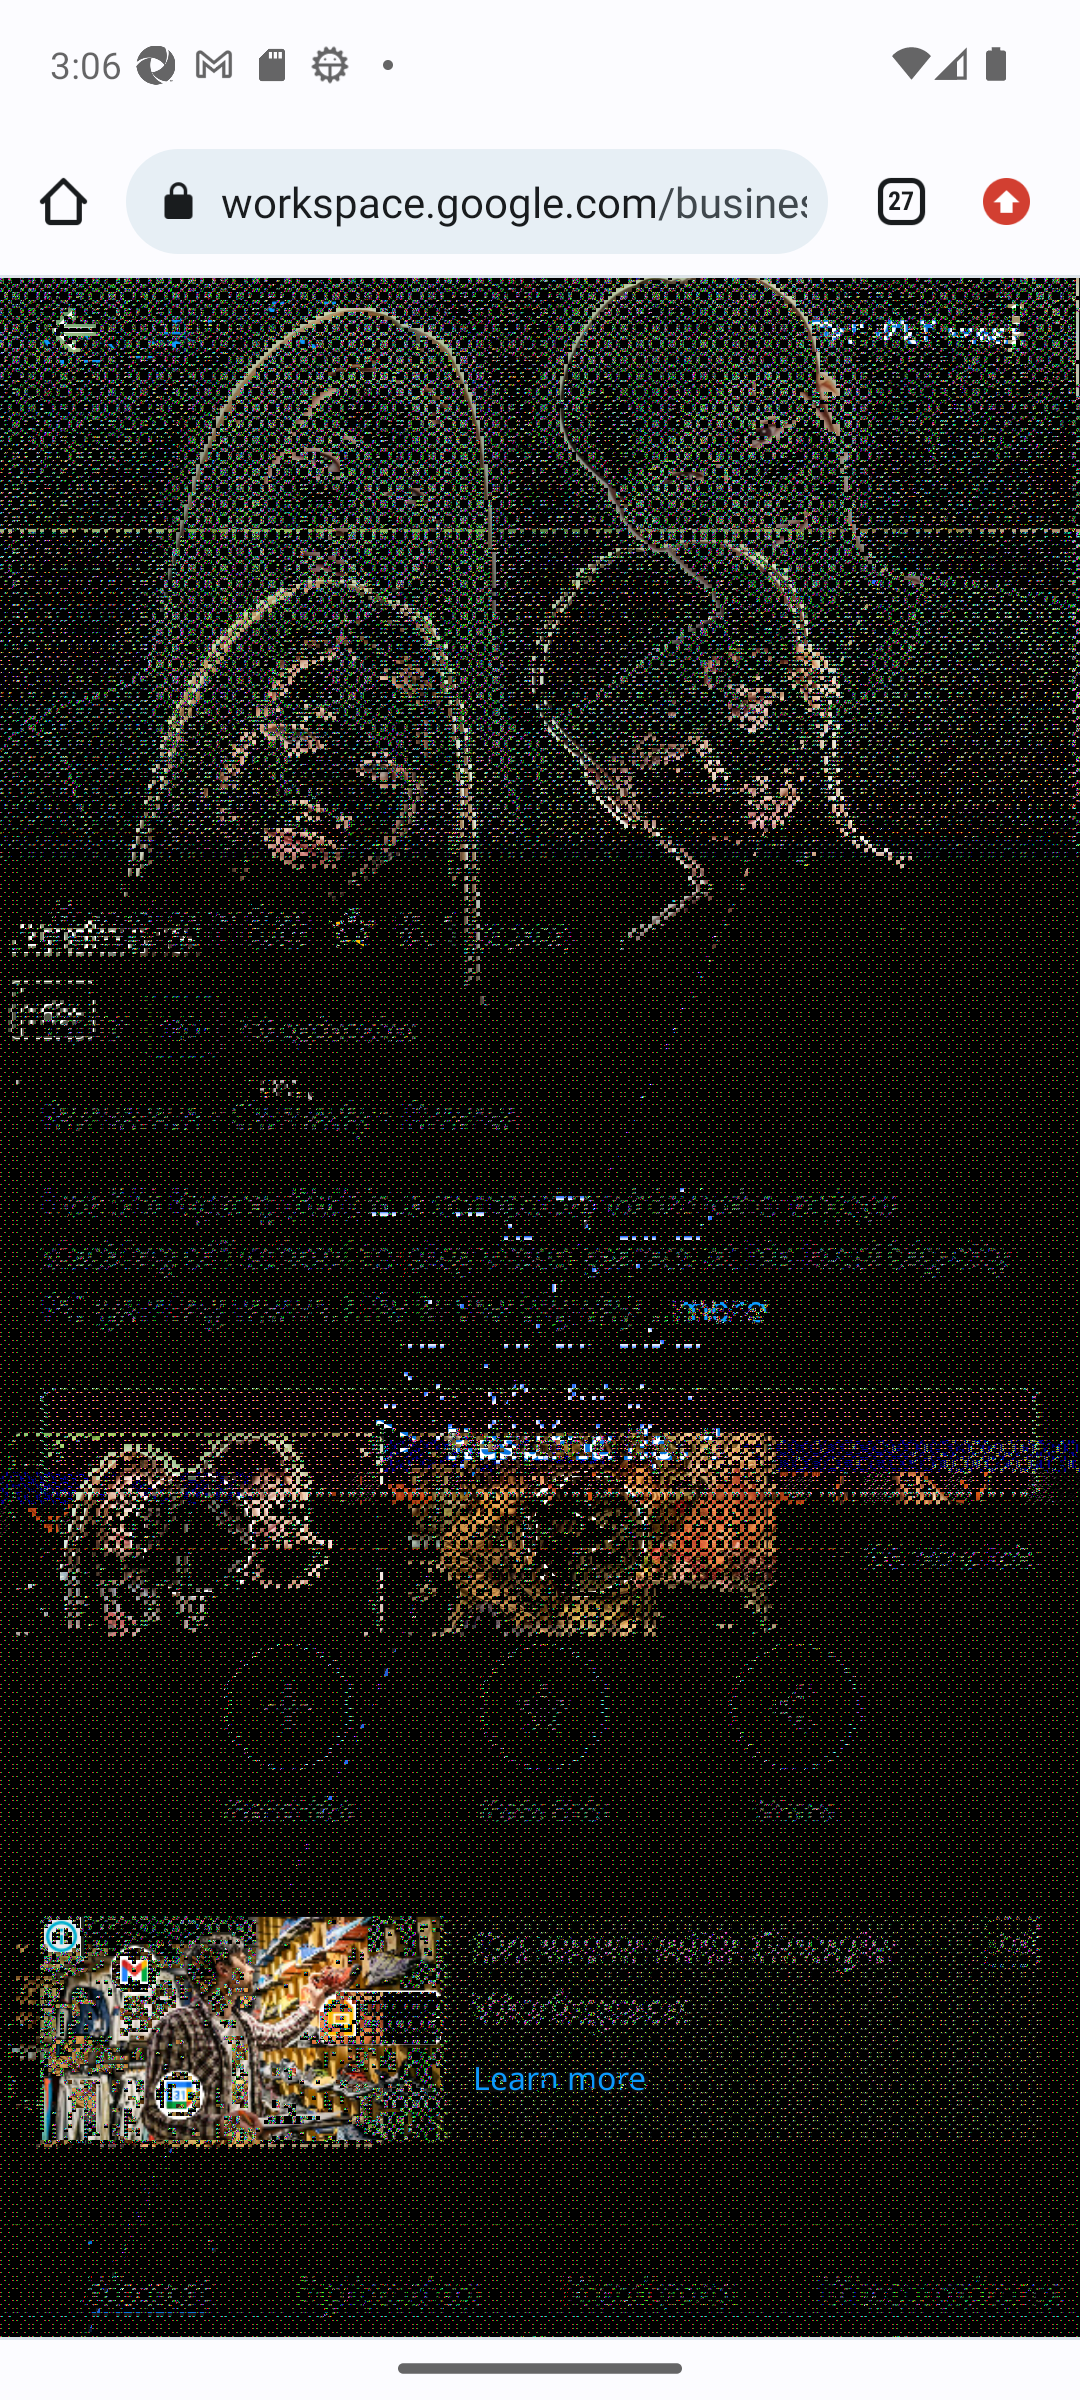 This screenshot has width=1080, height=2400. What do you see at coordinates (1016, 202) in the screenshot?
I see `Update available. More options` at bounding box center [1016, 202].